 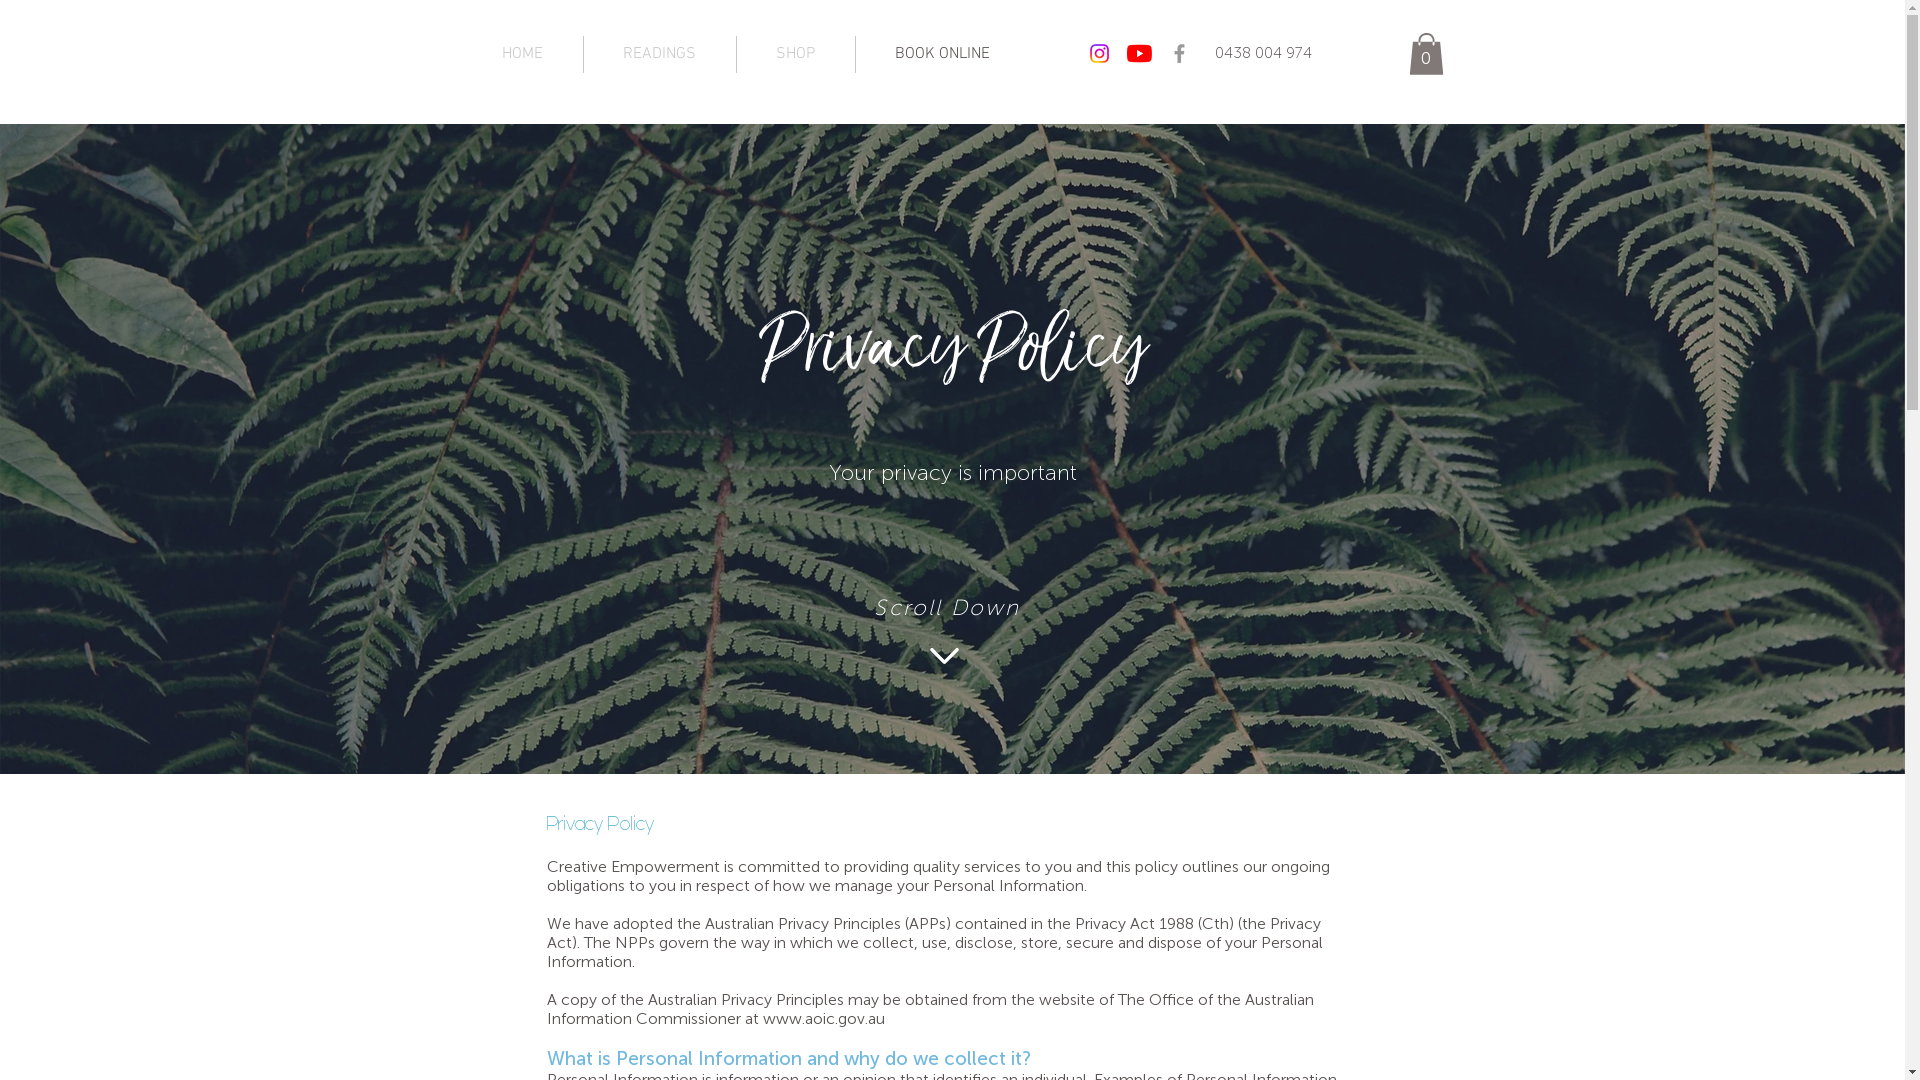 What do you see at coordinates (1426, 54) in the screenshot?
I see `0` at bounding box center [1426, 54].